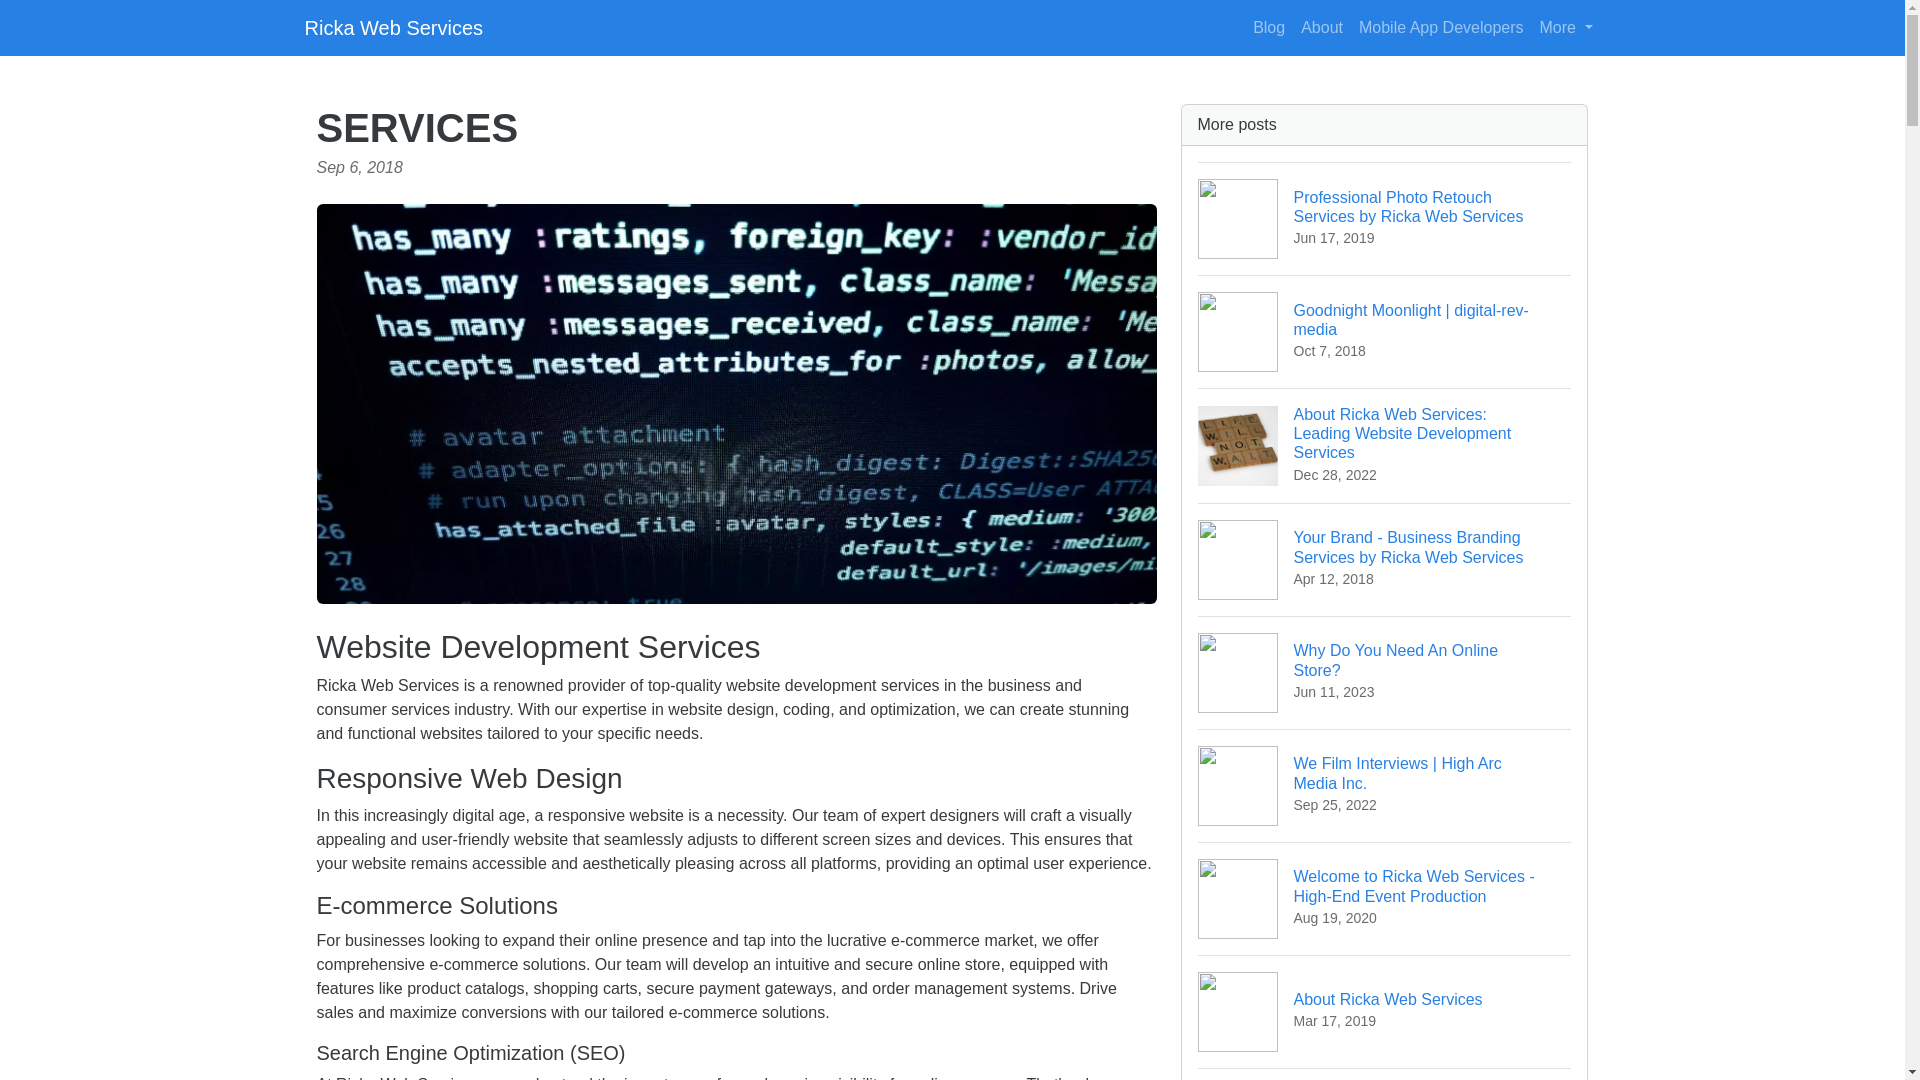  I want to click on More, so click(1322, 27).